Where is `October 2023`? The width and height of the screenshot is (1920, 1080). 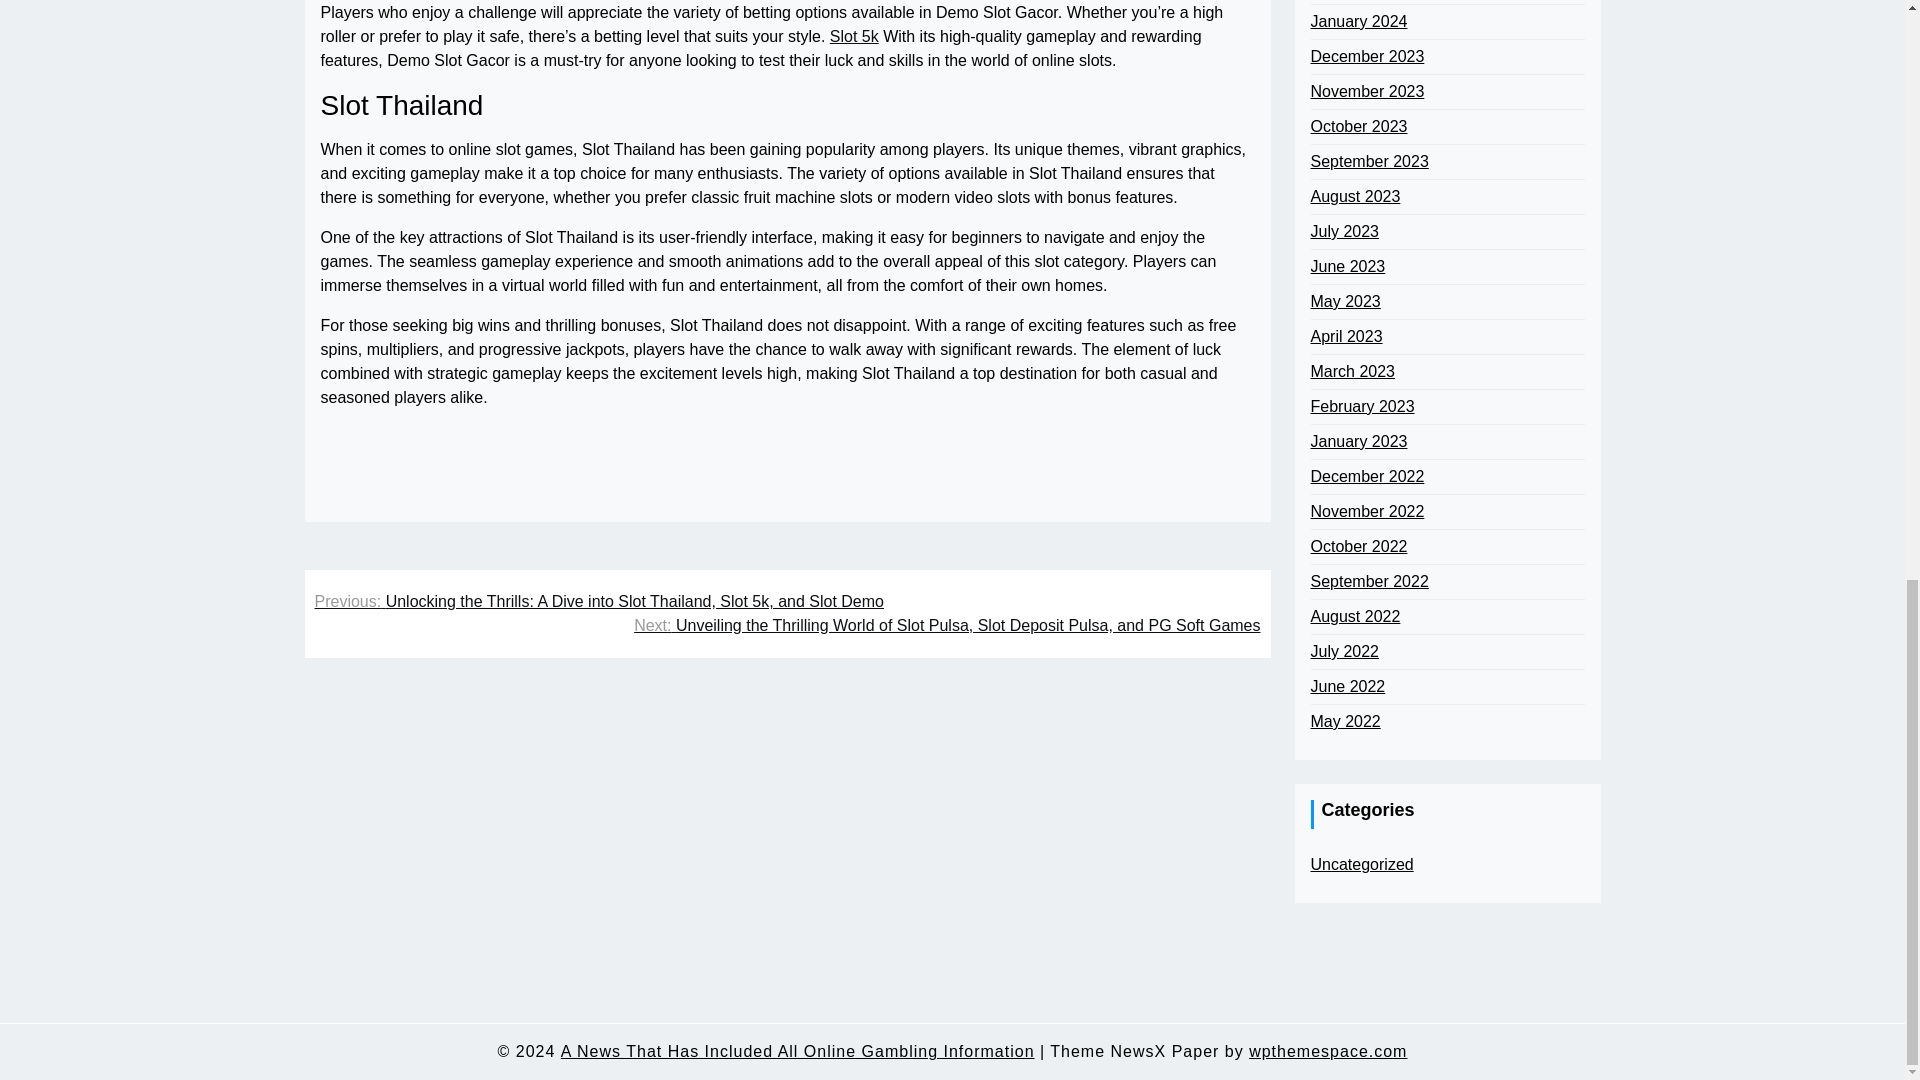 October 2023 is located at coordinates (1358, 126).